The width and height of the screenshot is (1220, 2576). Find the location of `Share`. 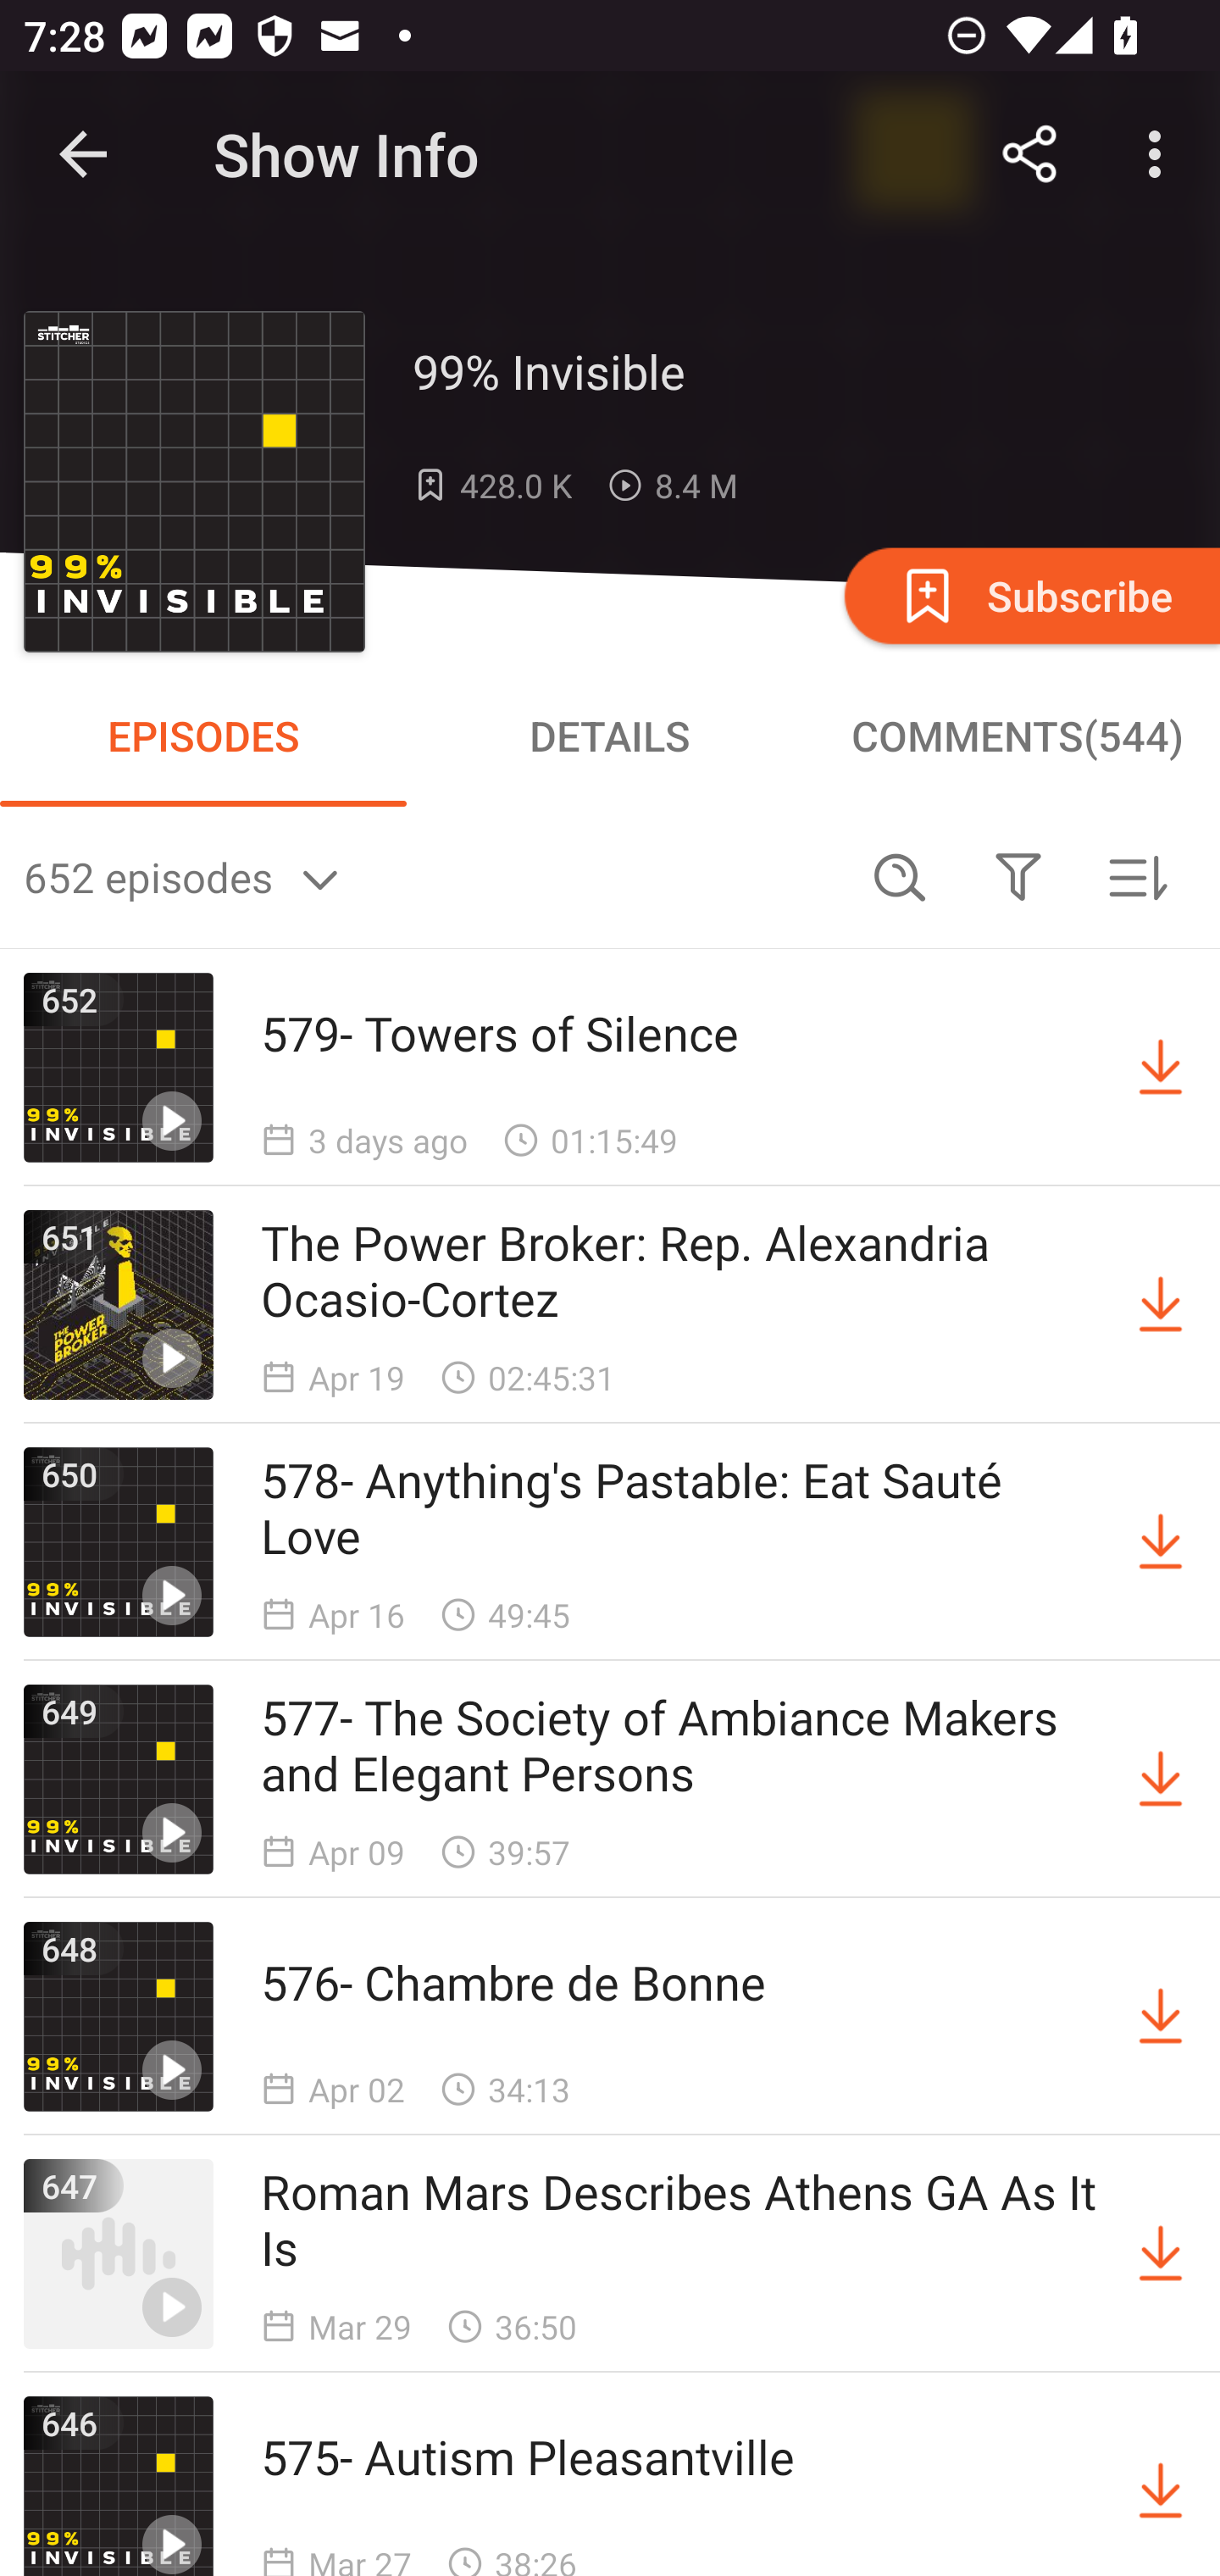

Share is located at coordinates (1030, 154).